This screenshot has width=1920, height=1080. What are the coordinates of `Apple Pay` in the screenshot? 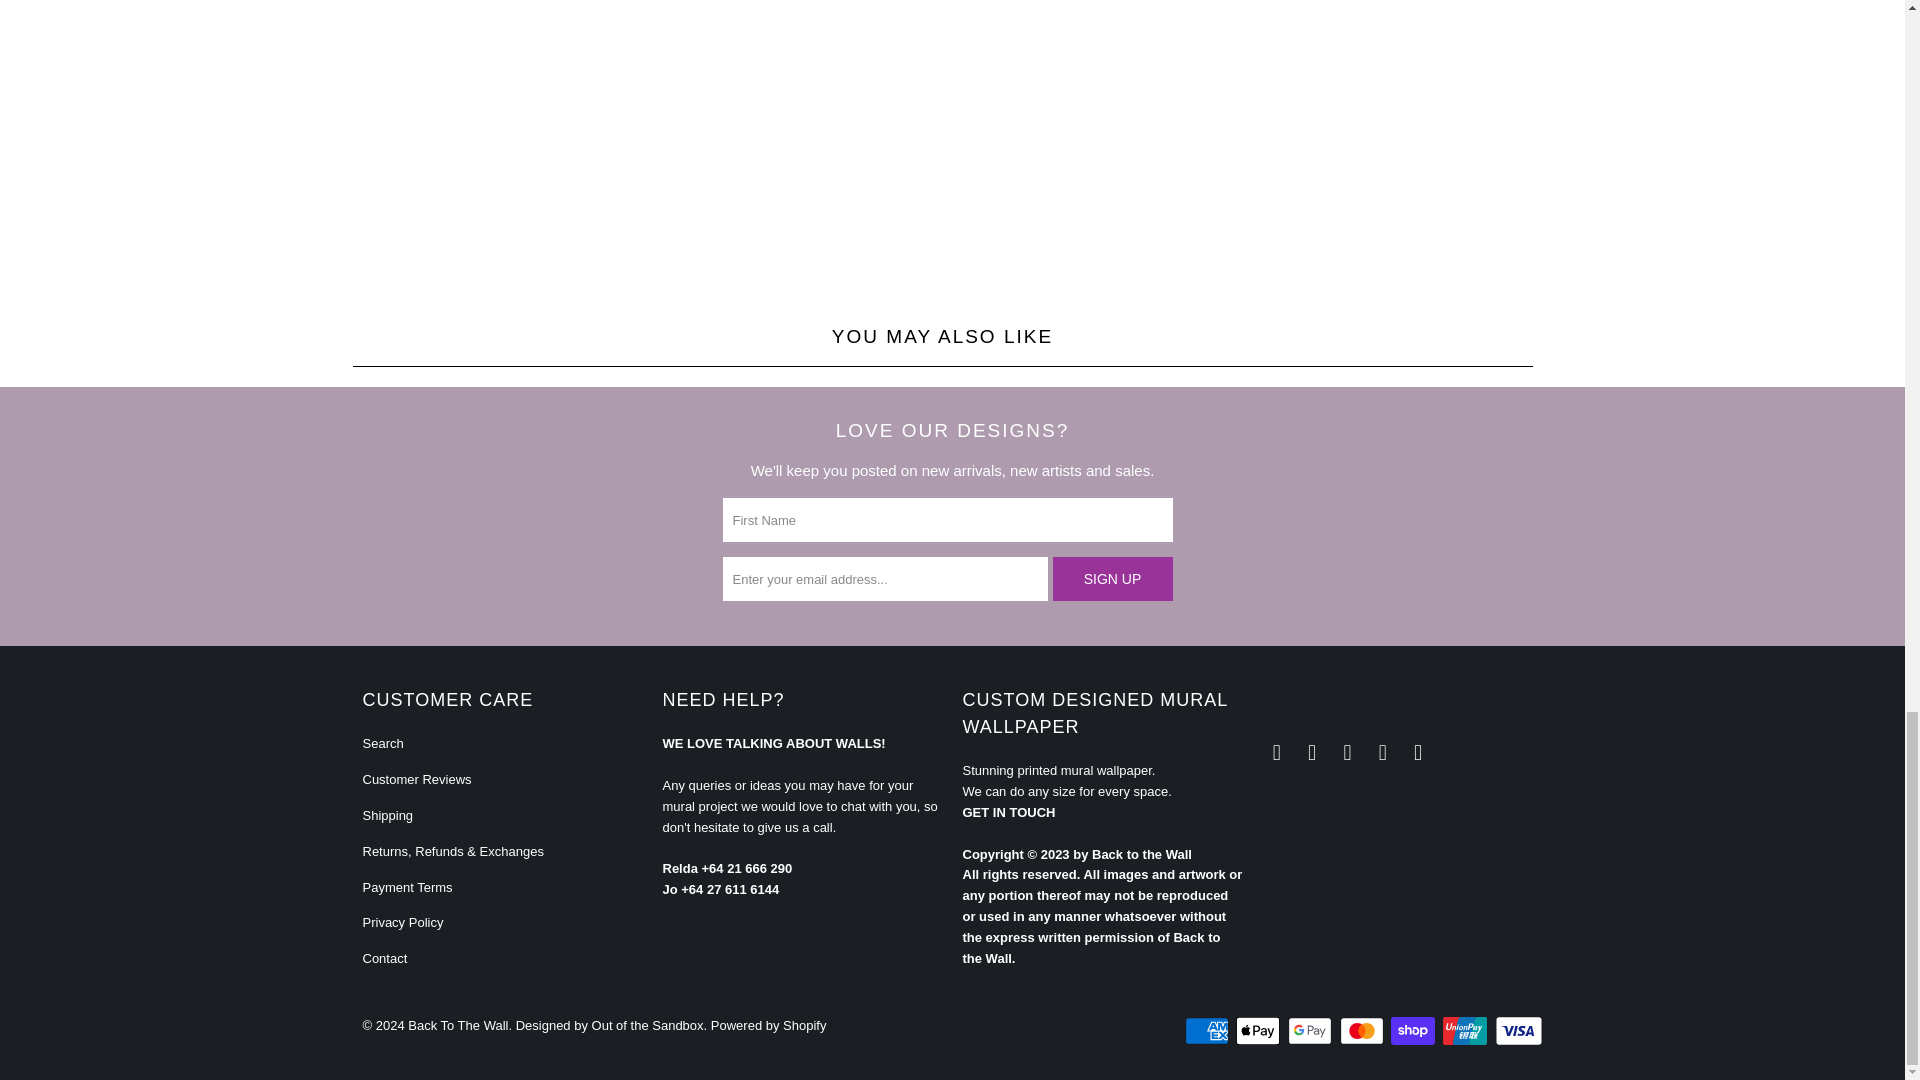 It's located at (1260, 1031).